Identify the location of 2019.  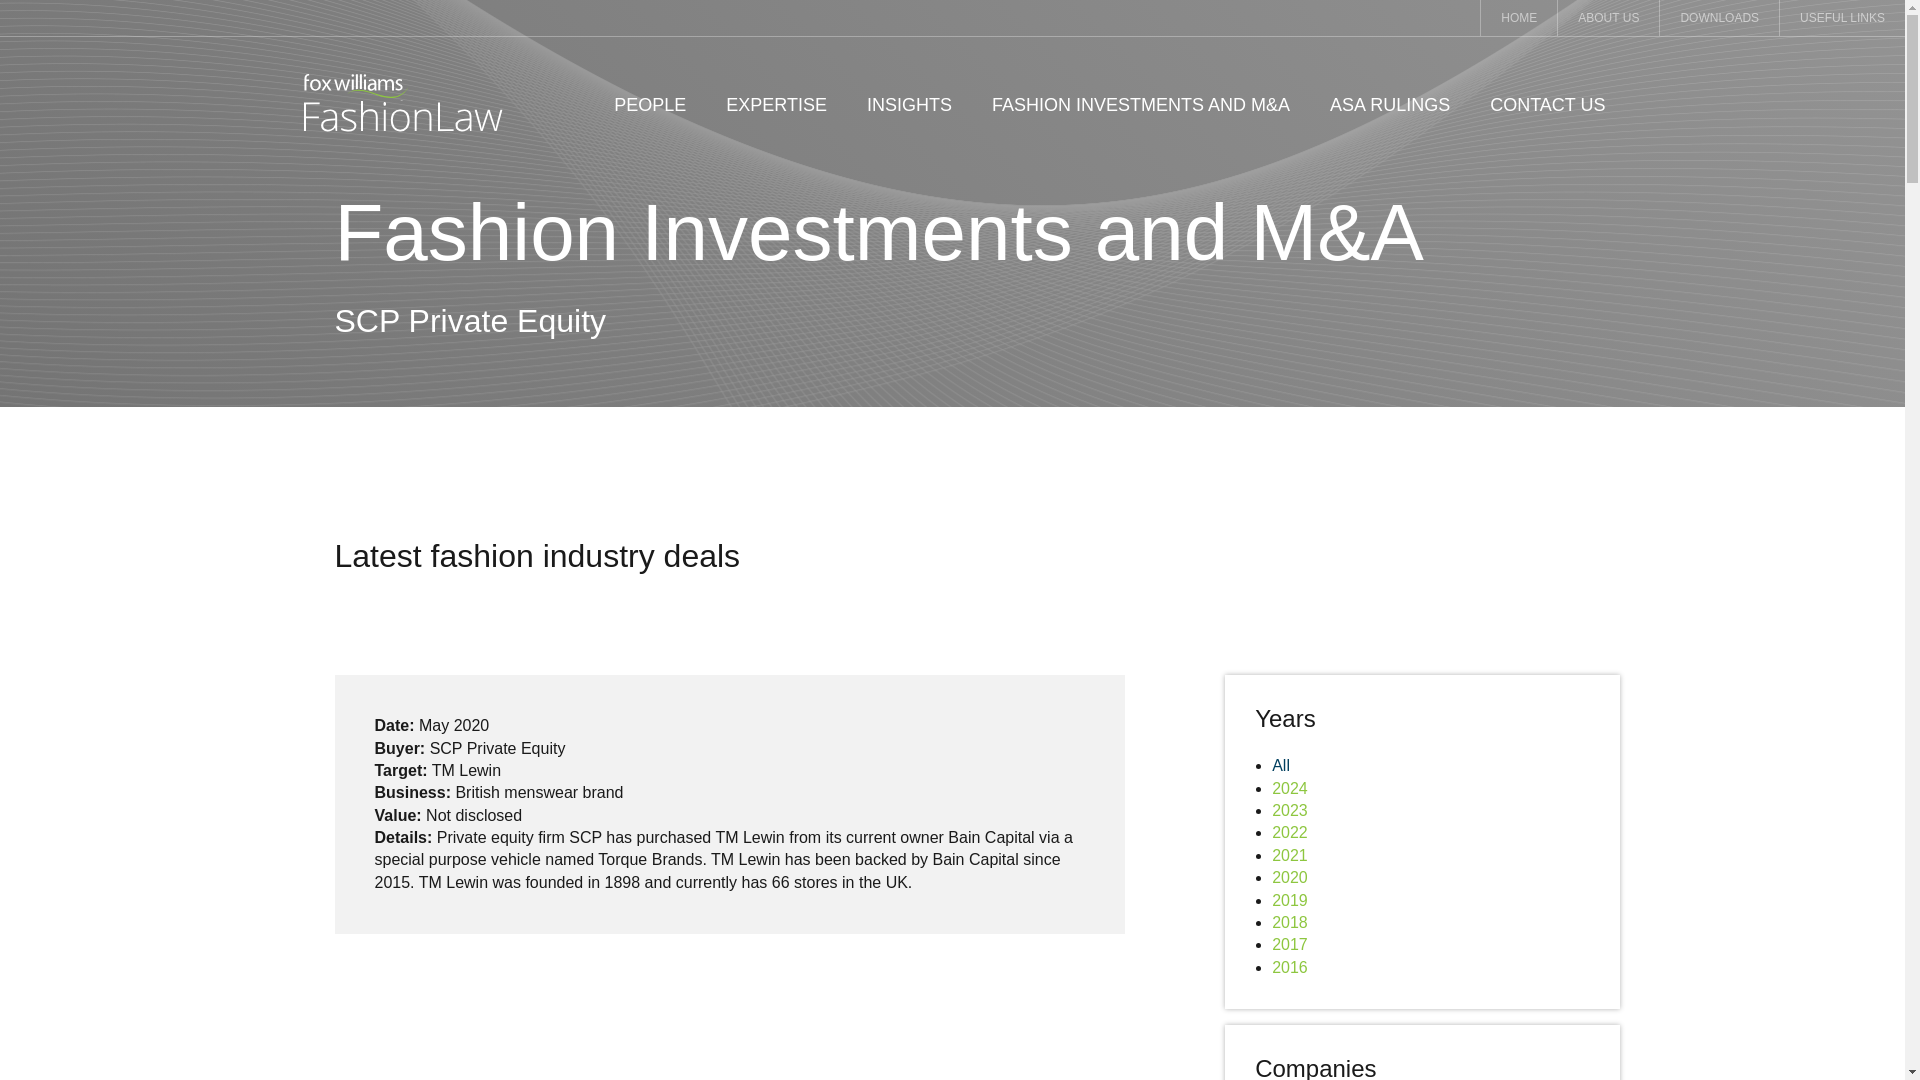
(1289, 900).